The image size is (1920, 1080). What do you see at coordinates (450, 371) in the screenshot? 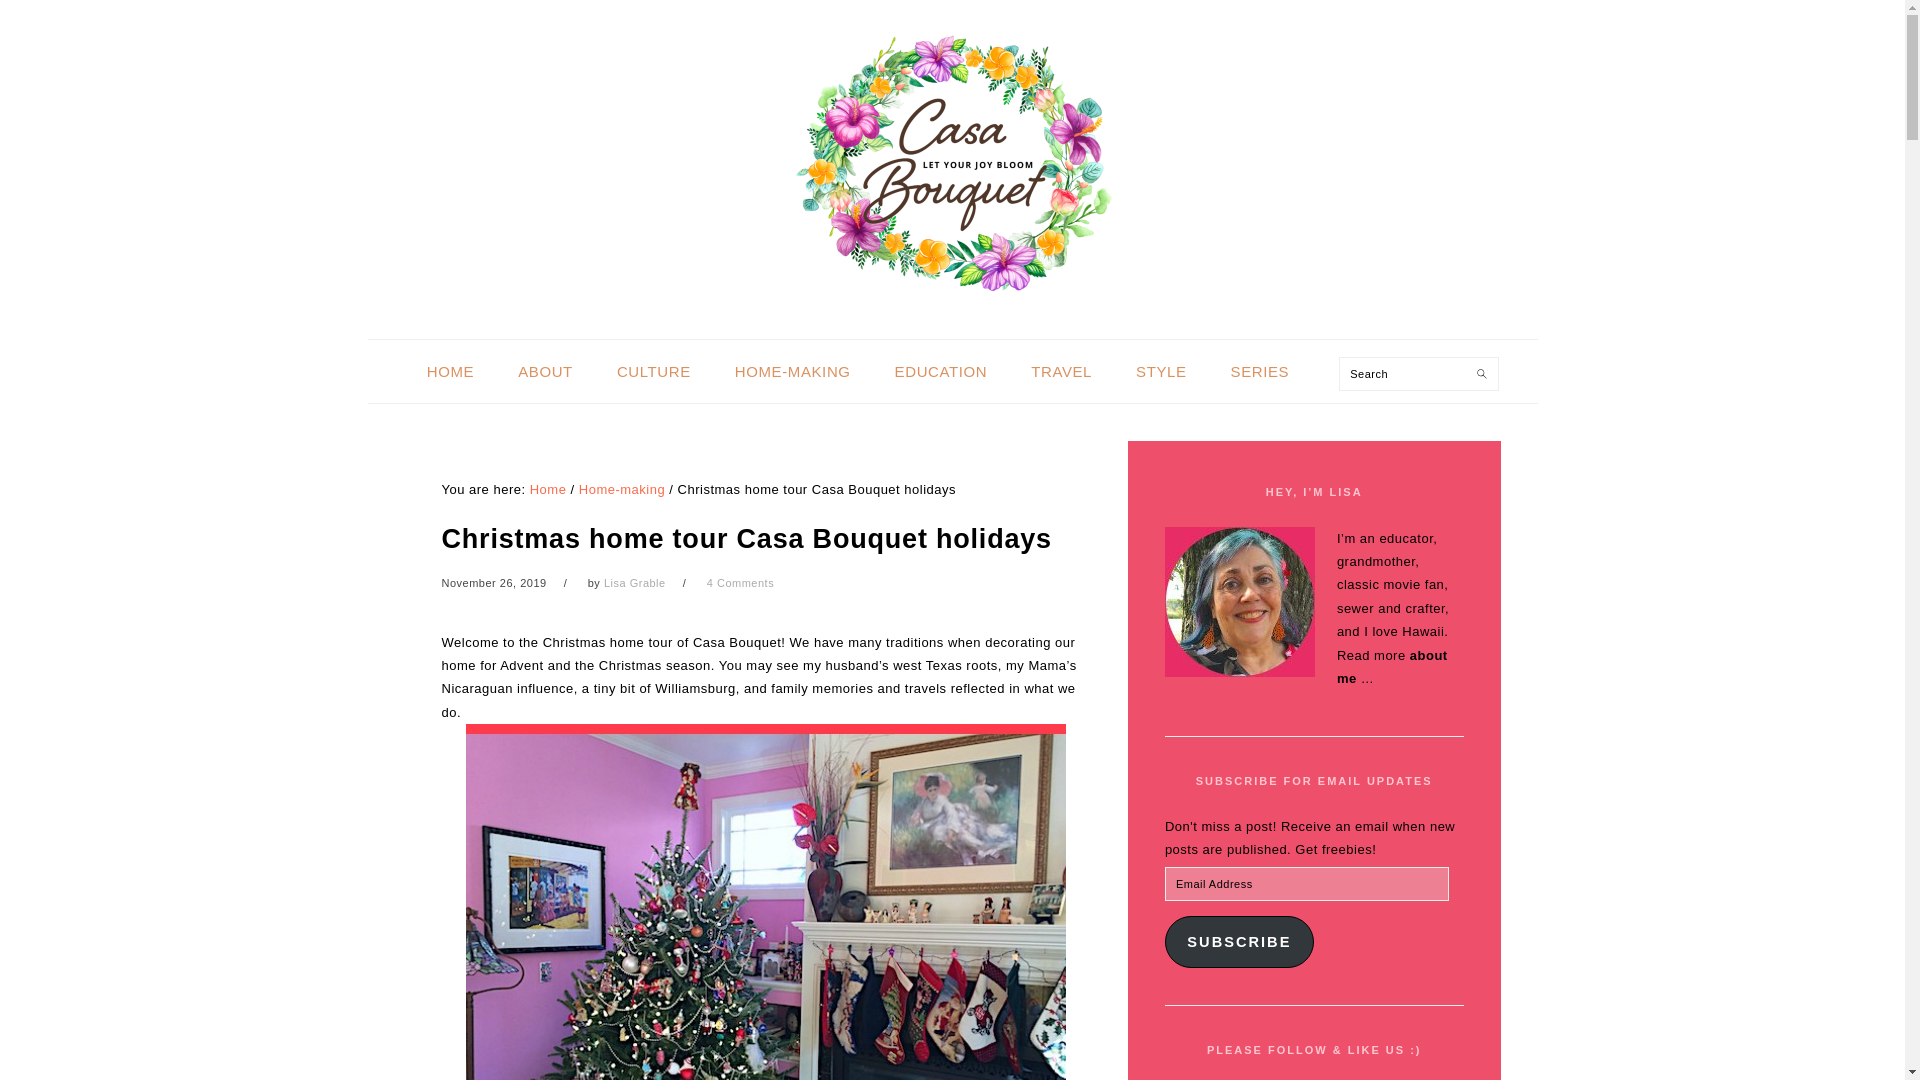
I see `HOME` at bounding box center [450, 371].